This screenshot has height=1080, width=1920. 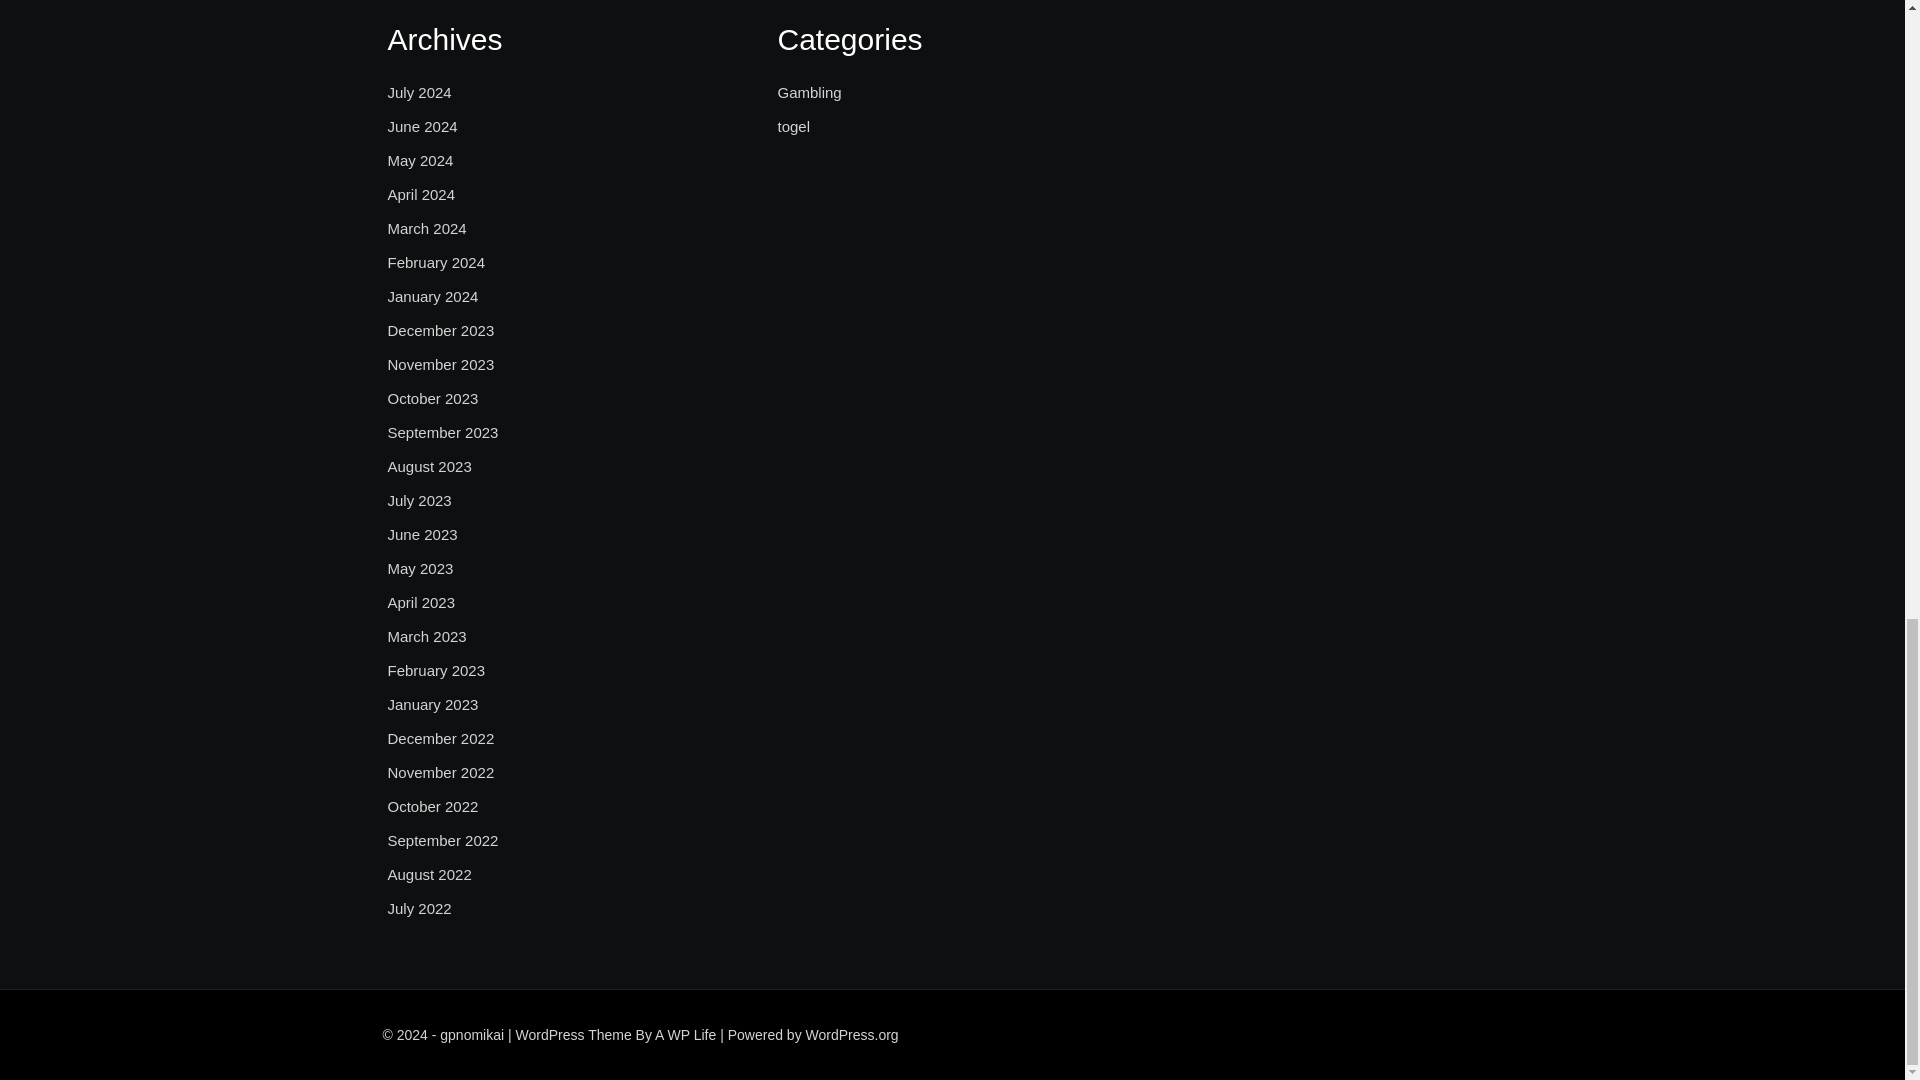 I want to click on June 2023, so click(x=422, y=534).